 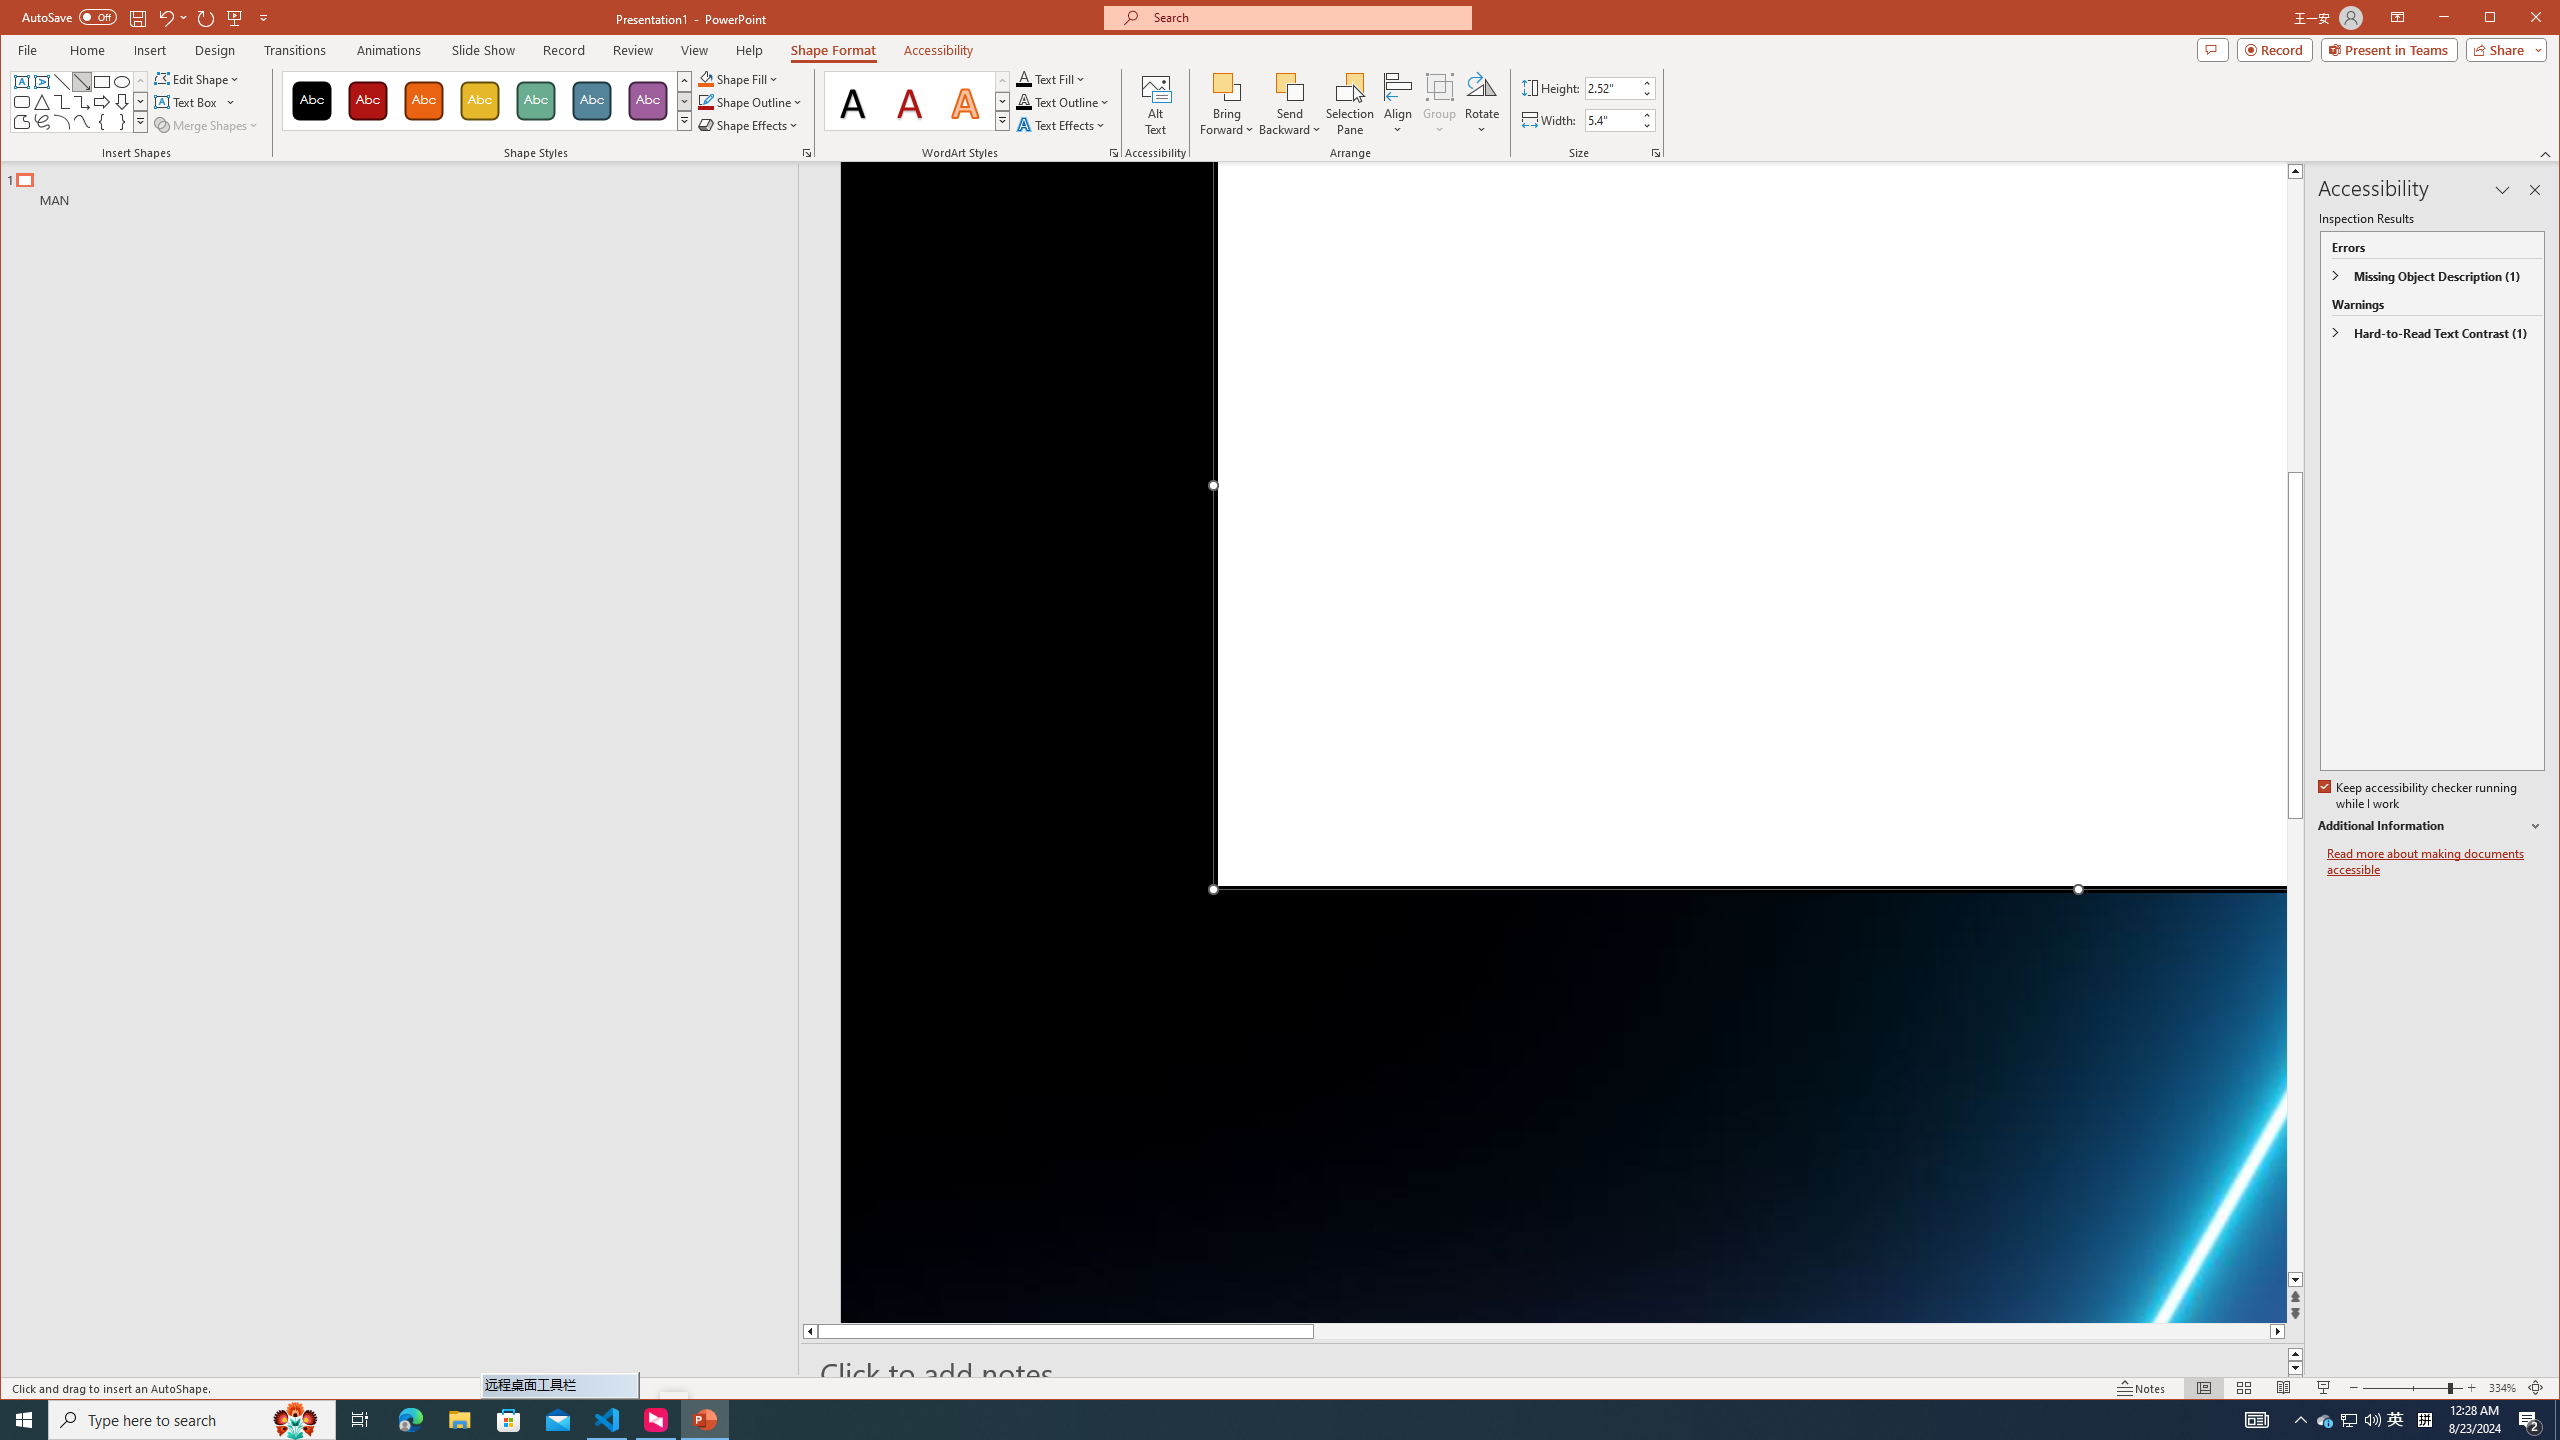 I want to click on Size and Position..., so click(x=1656, y=153).